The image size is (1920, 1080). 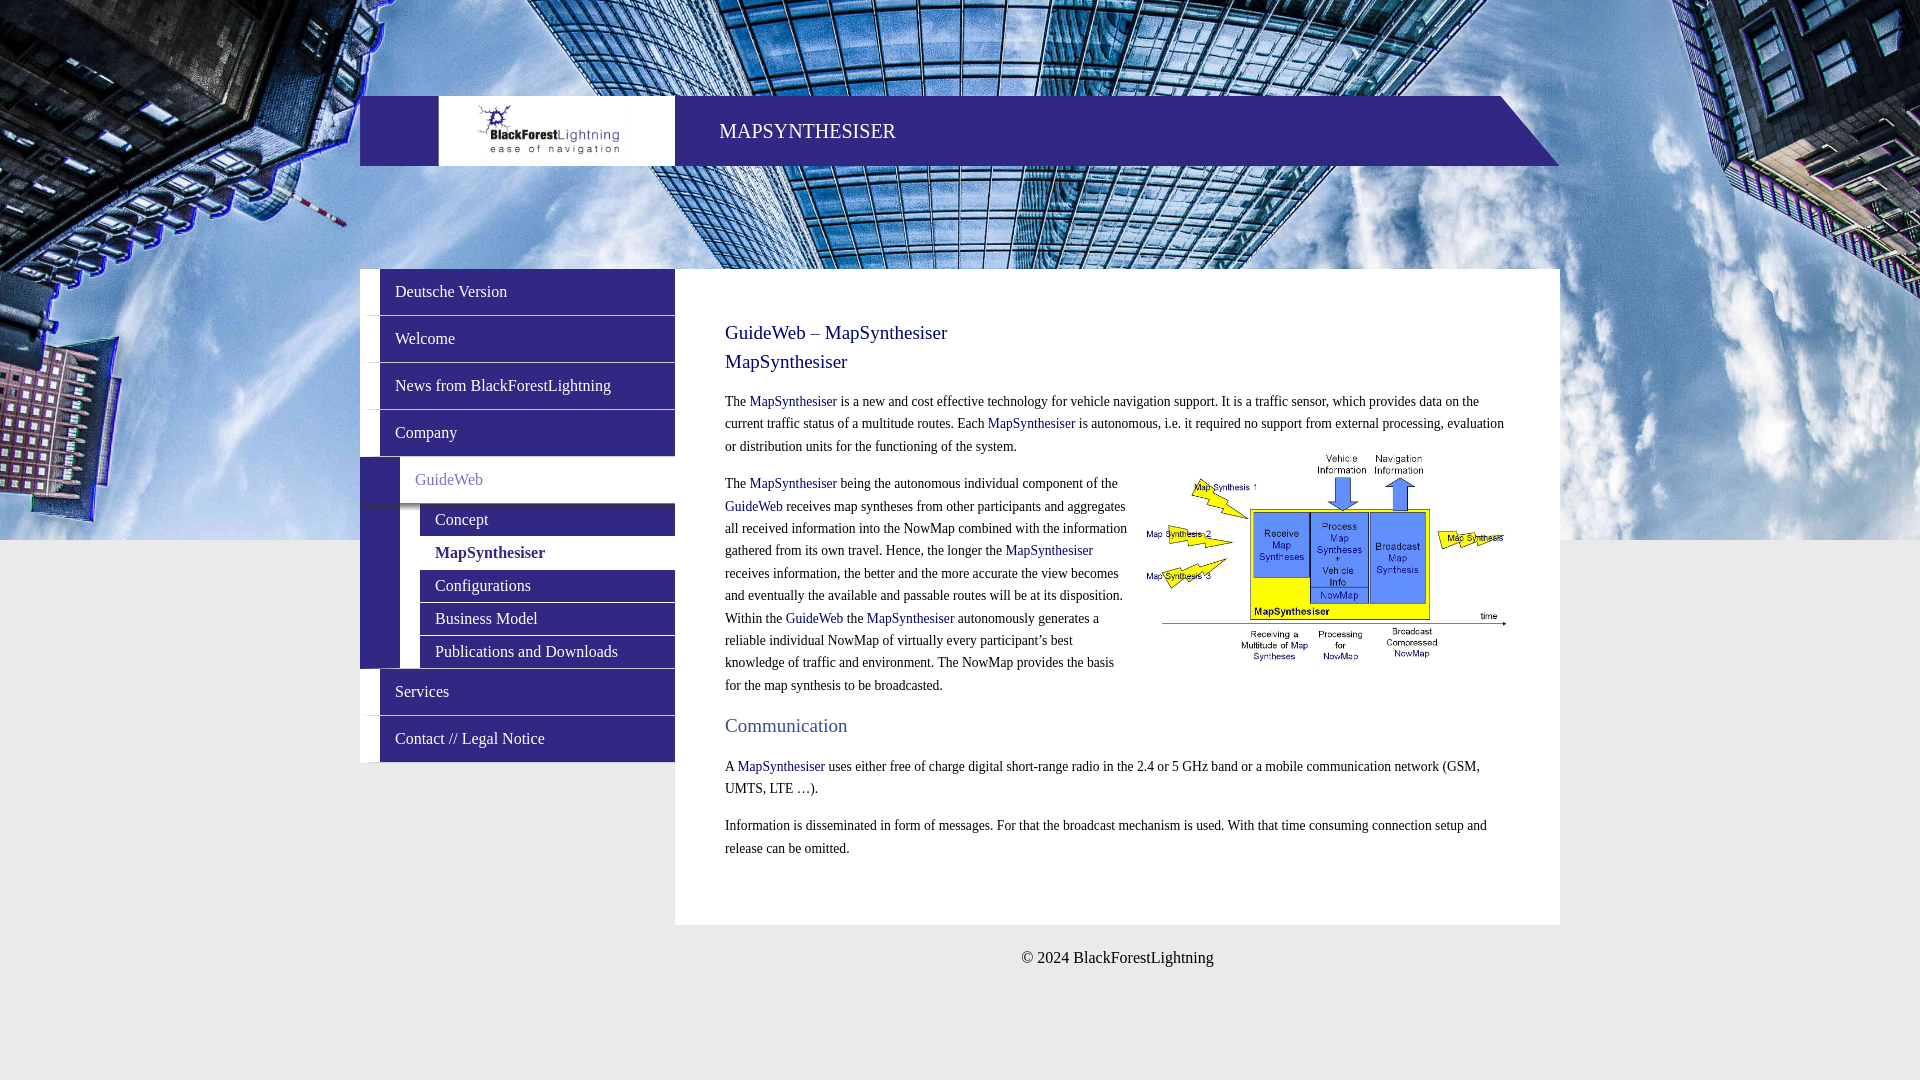 What do you see at coordinates (528, 292) in the screenshot?
I see `Deutsche Version` at bounding box center [528, 292].